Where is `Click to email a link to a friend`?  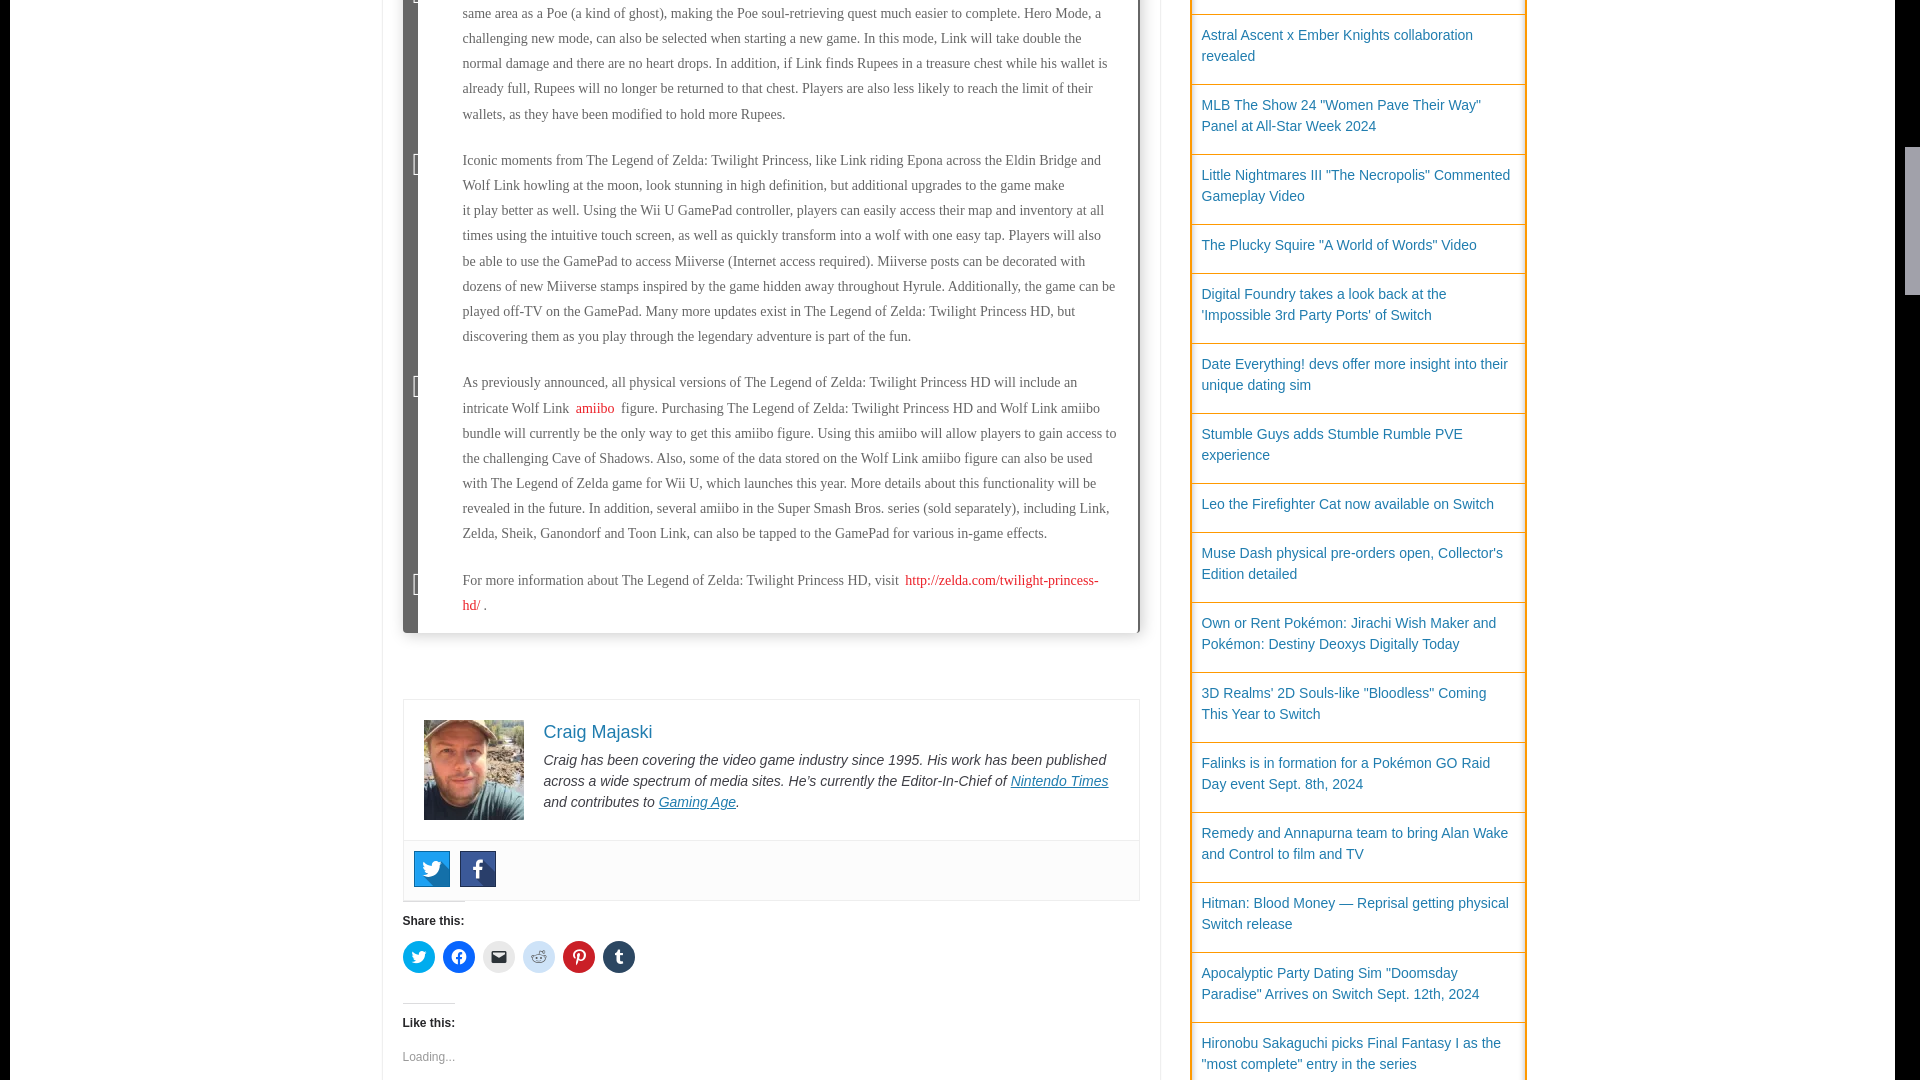
Click to email a link to a friend is located at coordinates (498, 956).